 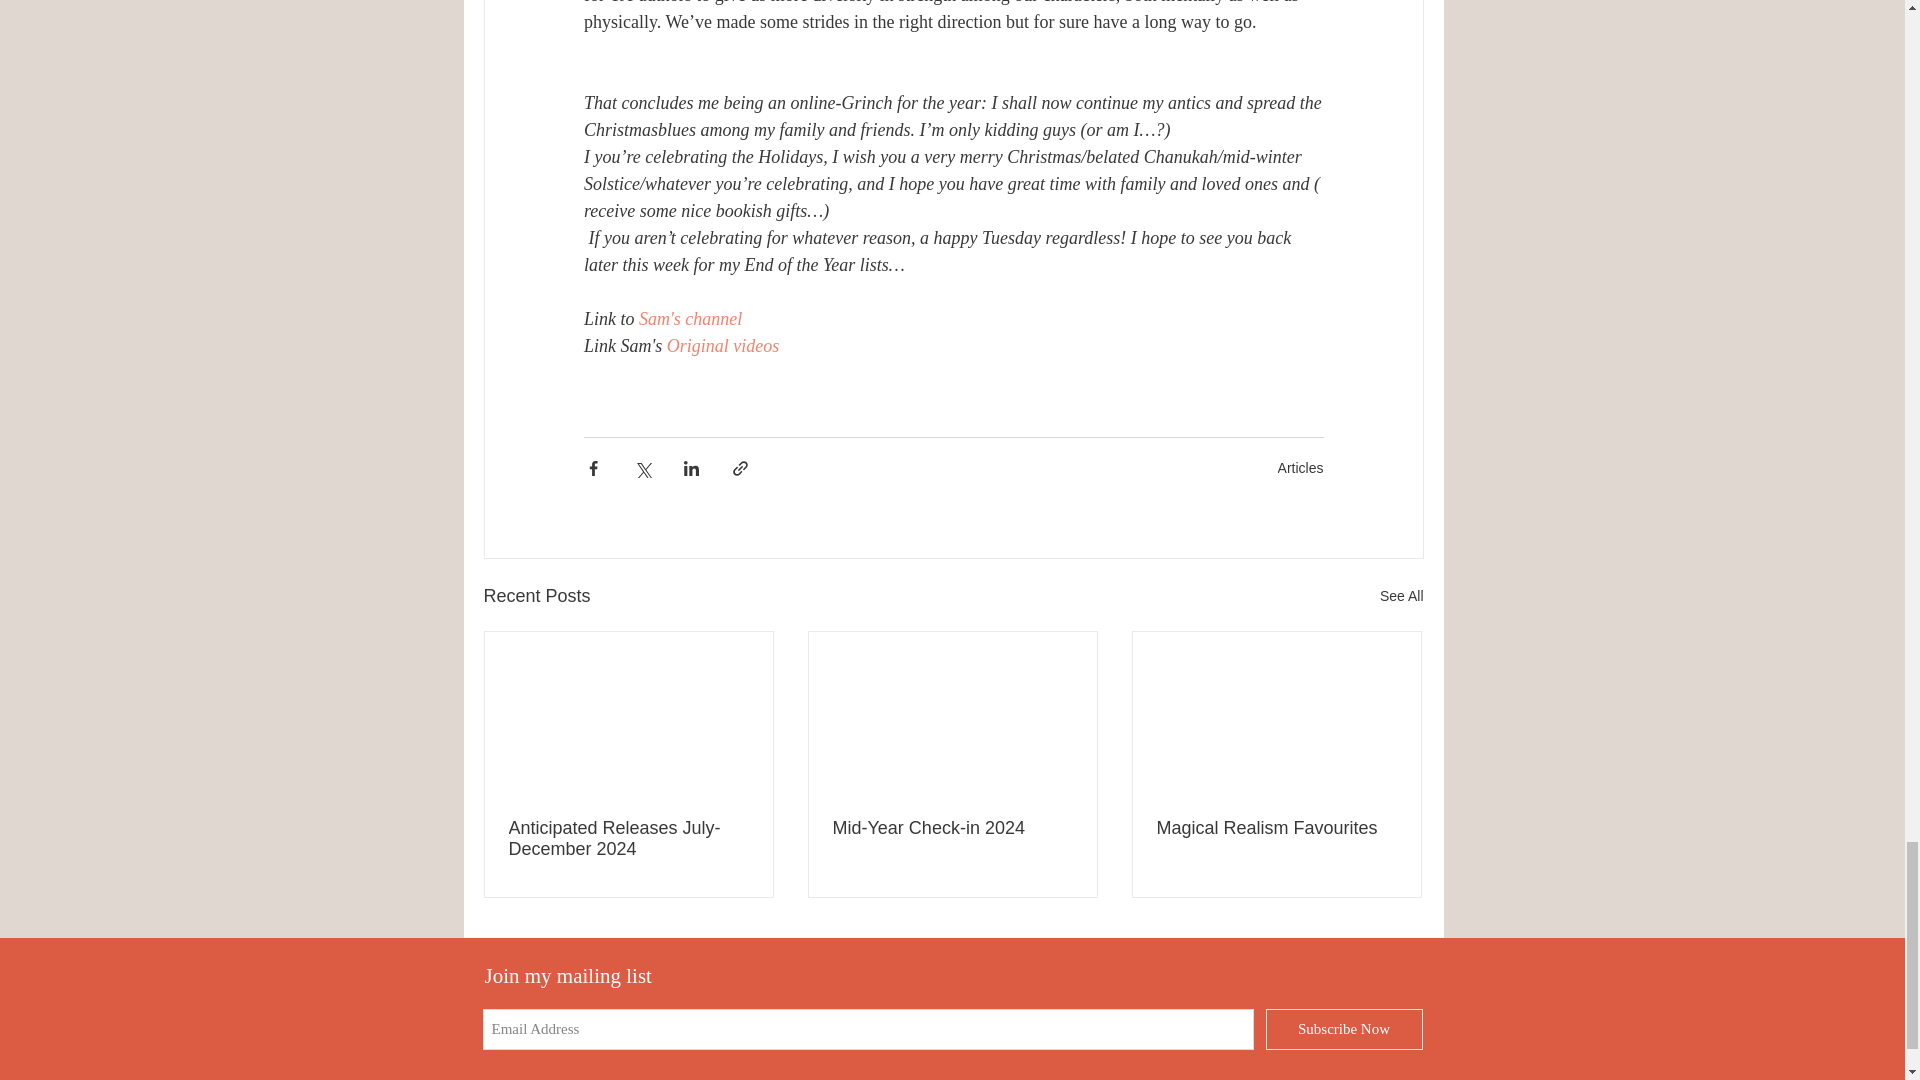 What do you see at coordinates (722, 346) in the screenshot?
I see `Original videos` at bounding box center [722, 346].